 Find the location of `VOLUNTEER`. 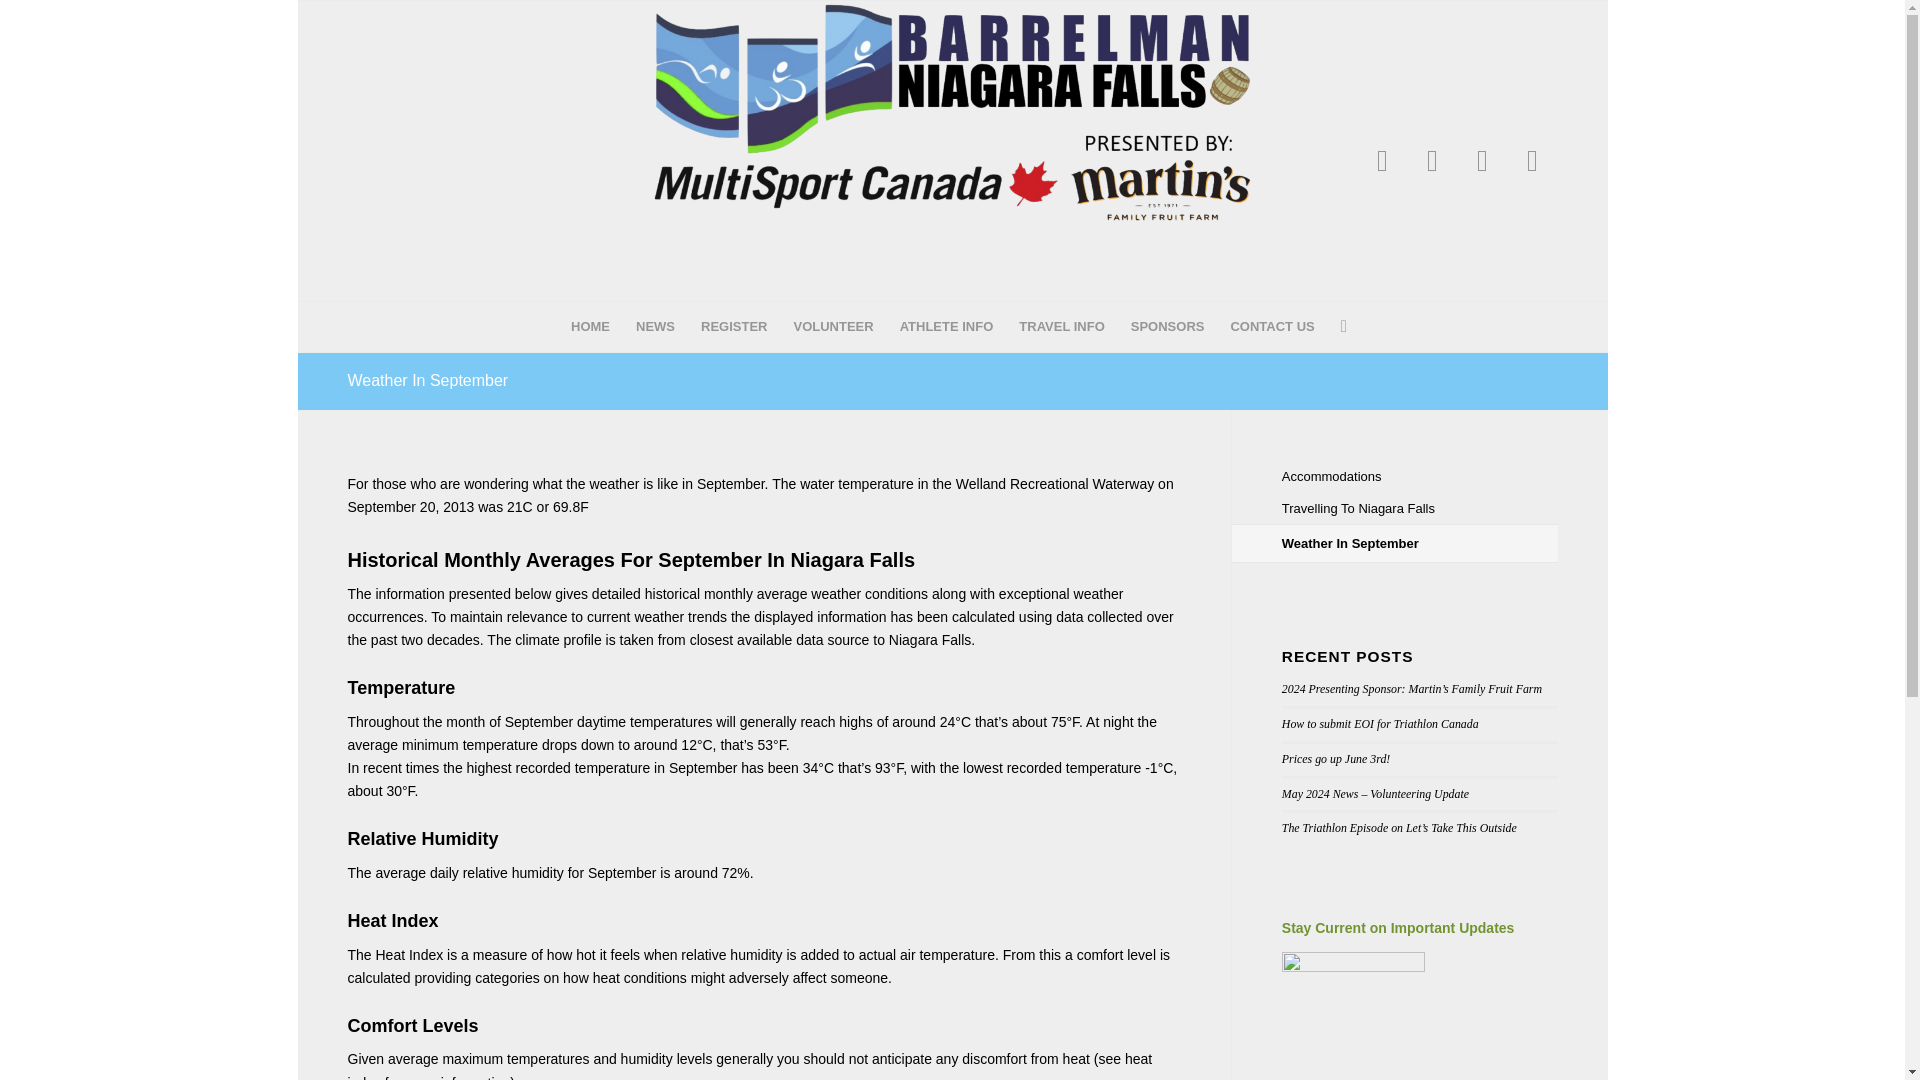

VOLUNTEER is located at coordinates (832, 327).